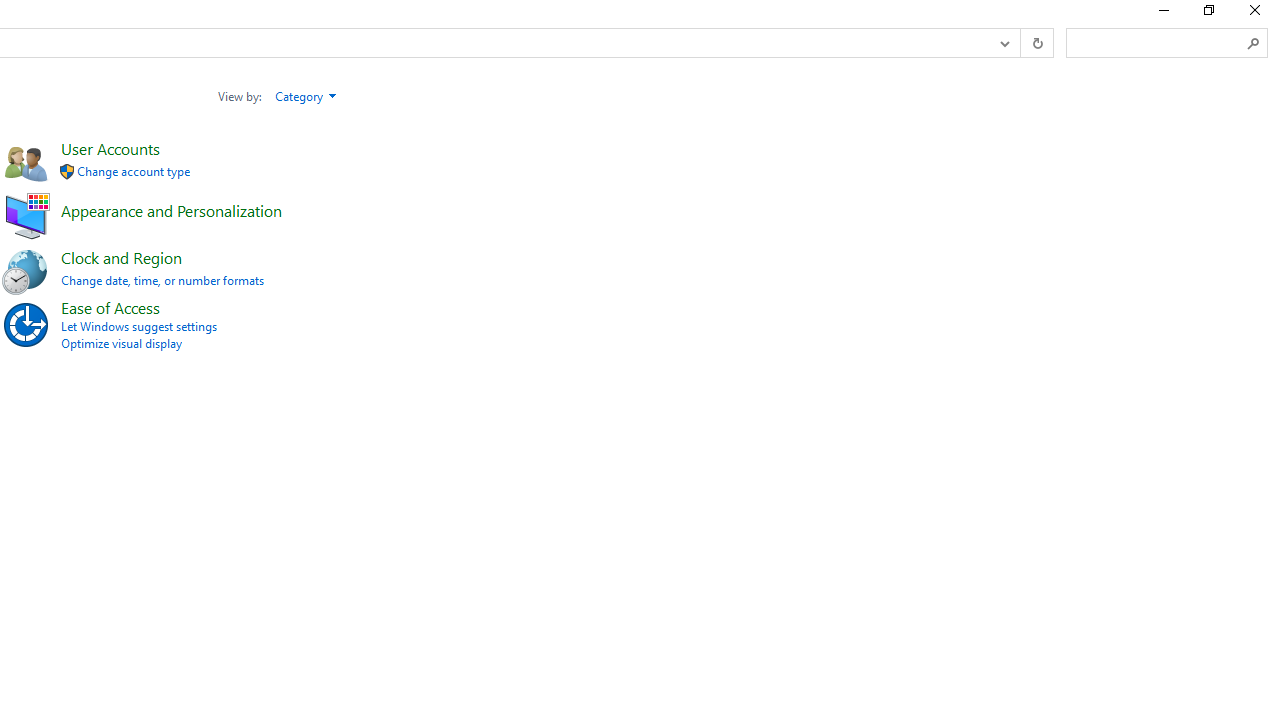 This screenshot has height=720, width=1280. I want to click on Search, so click(1254, 43).